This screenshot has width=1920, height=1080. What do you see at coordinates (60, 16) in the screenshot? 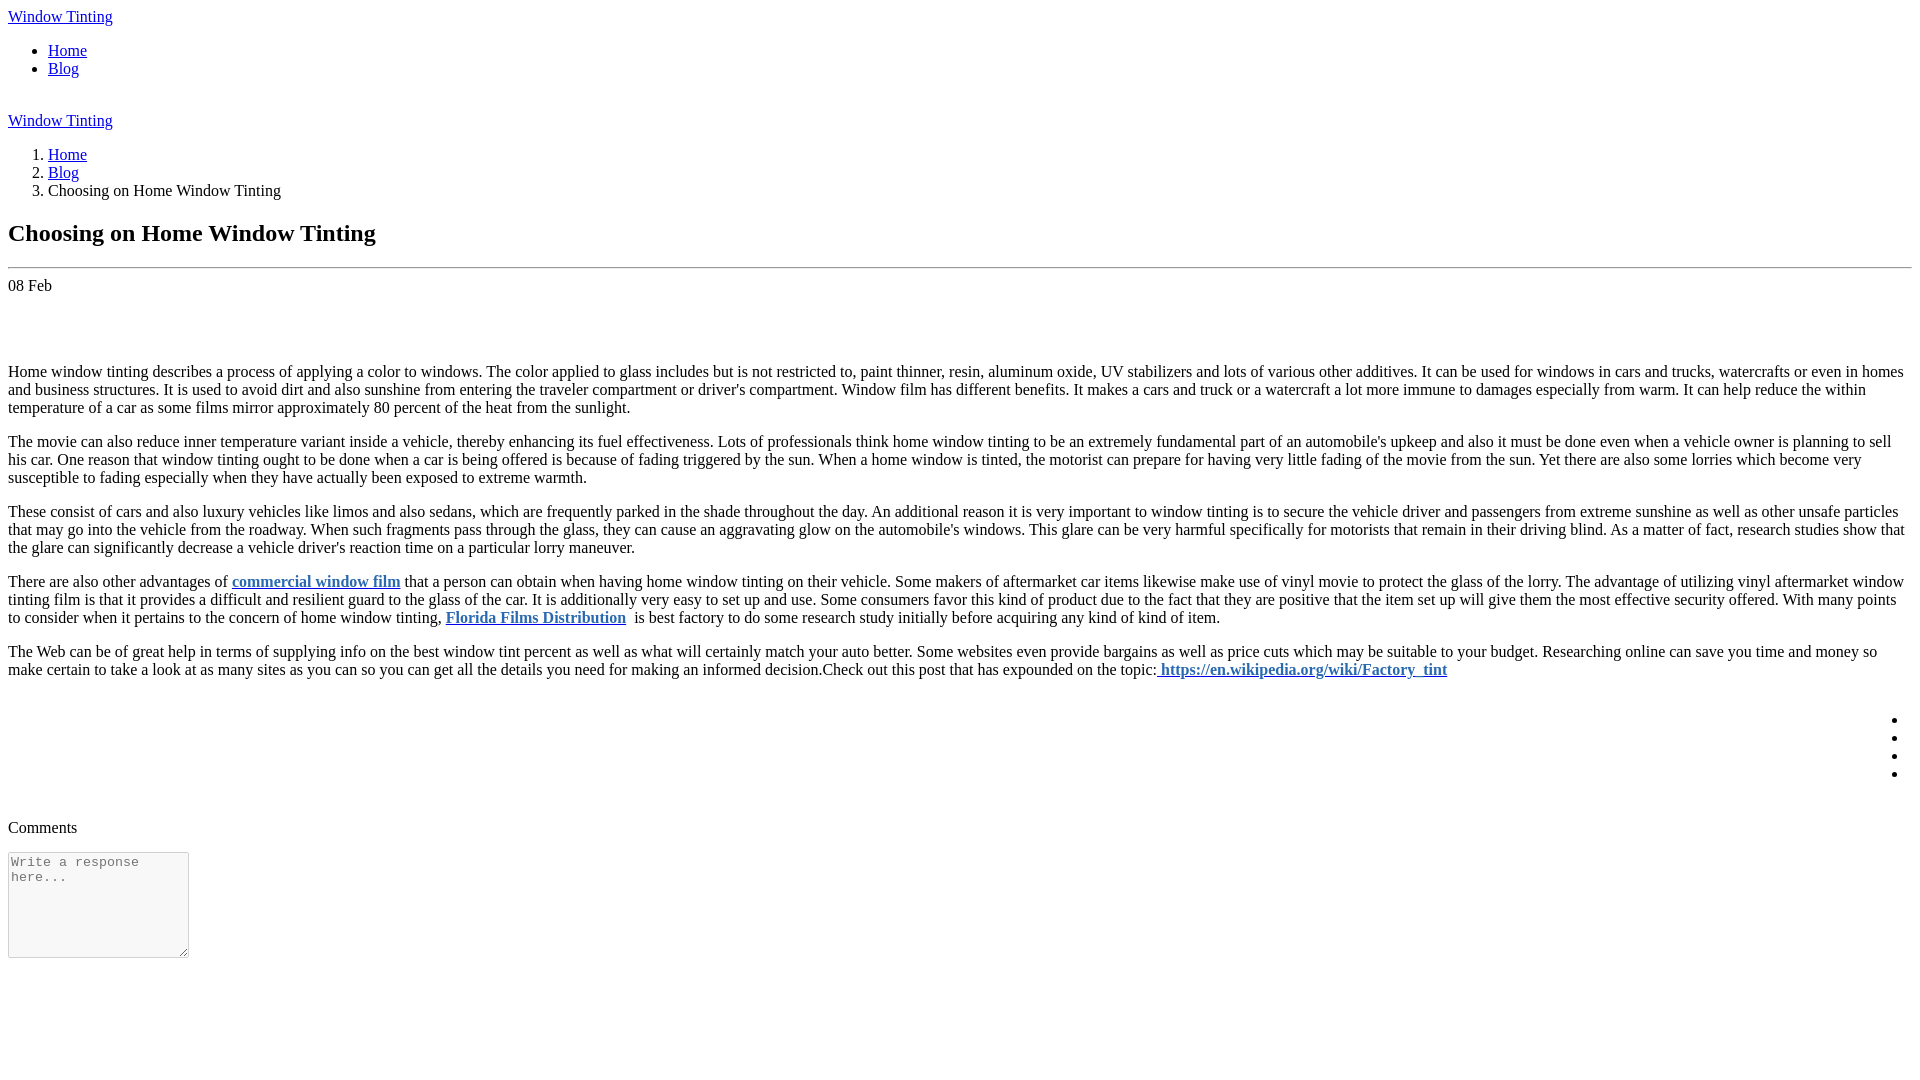
I see `Window Tinting` at bounding box center [60, 16].